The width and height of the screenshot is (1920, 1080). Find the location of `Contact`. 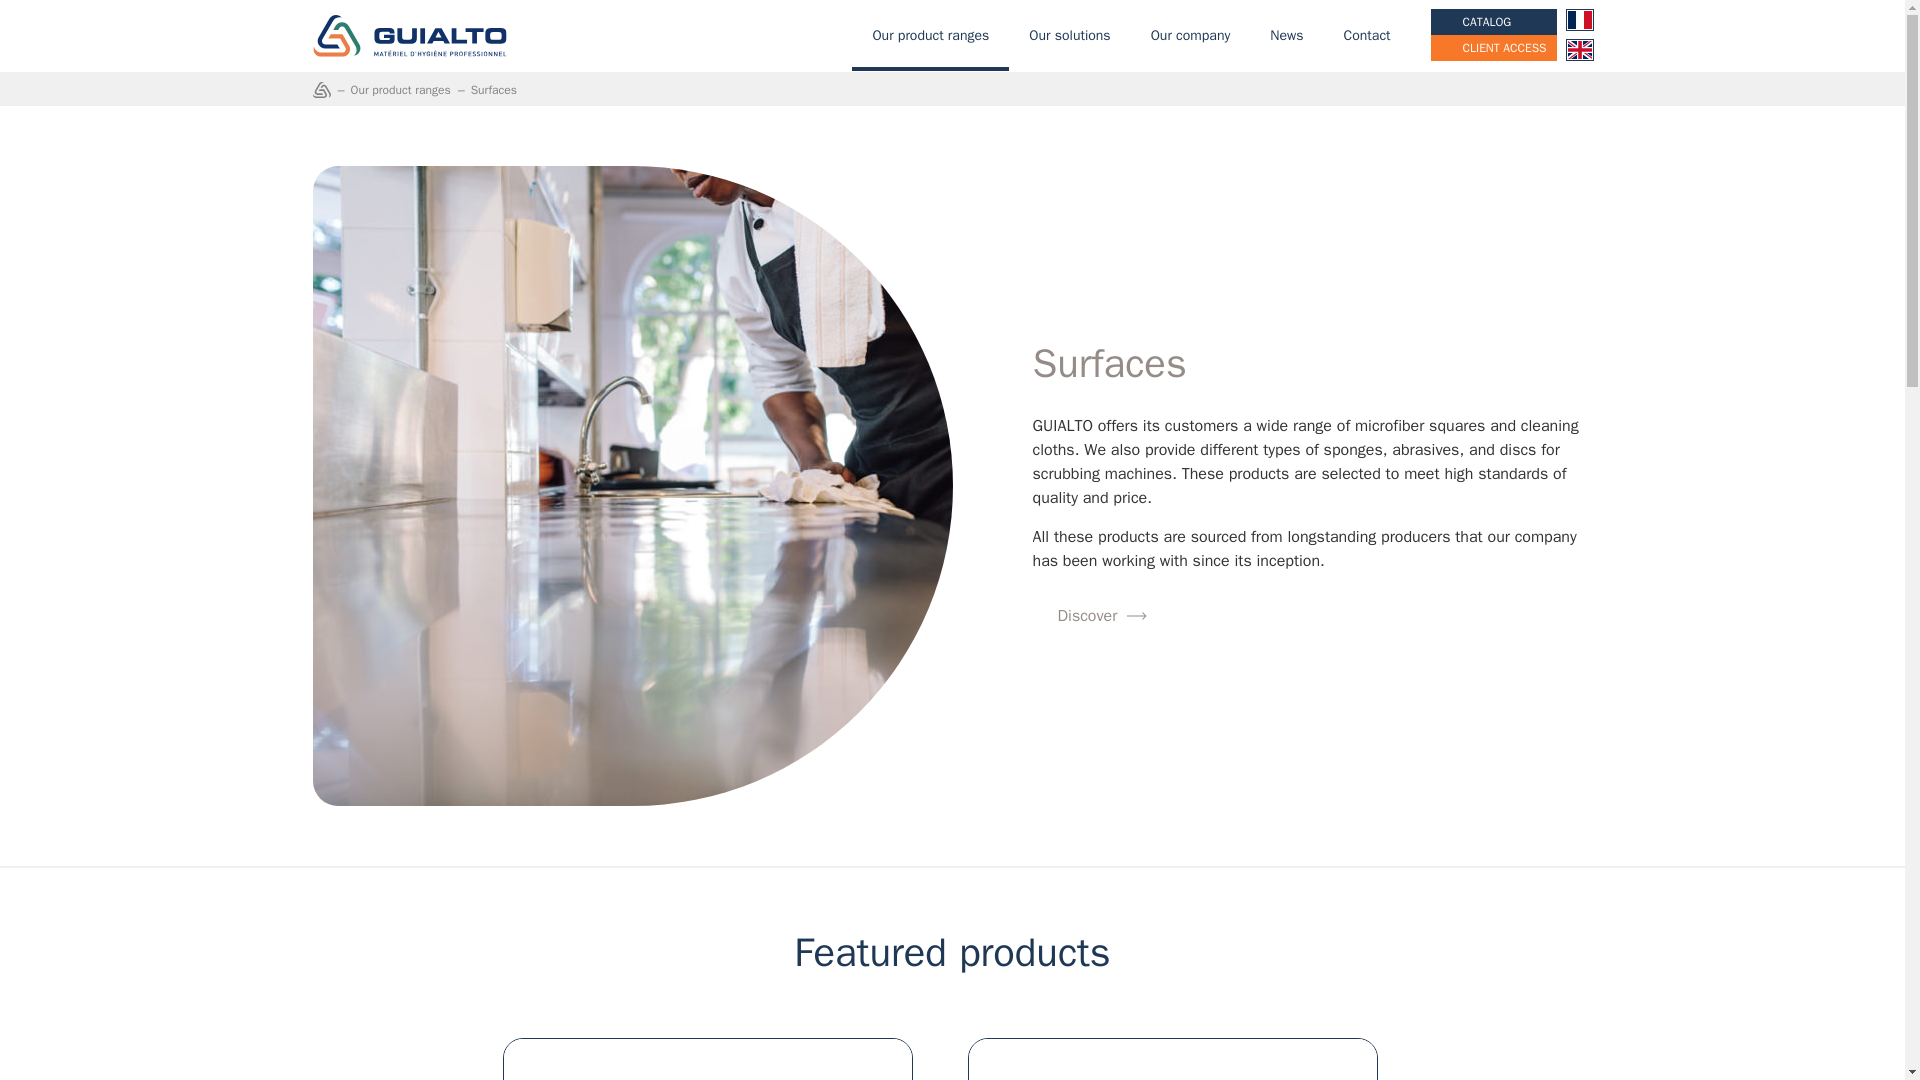

Contact is located at coordinates (1368, 36).